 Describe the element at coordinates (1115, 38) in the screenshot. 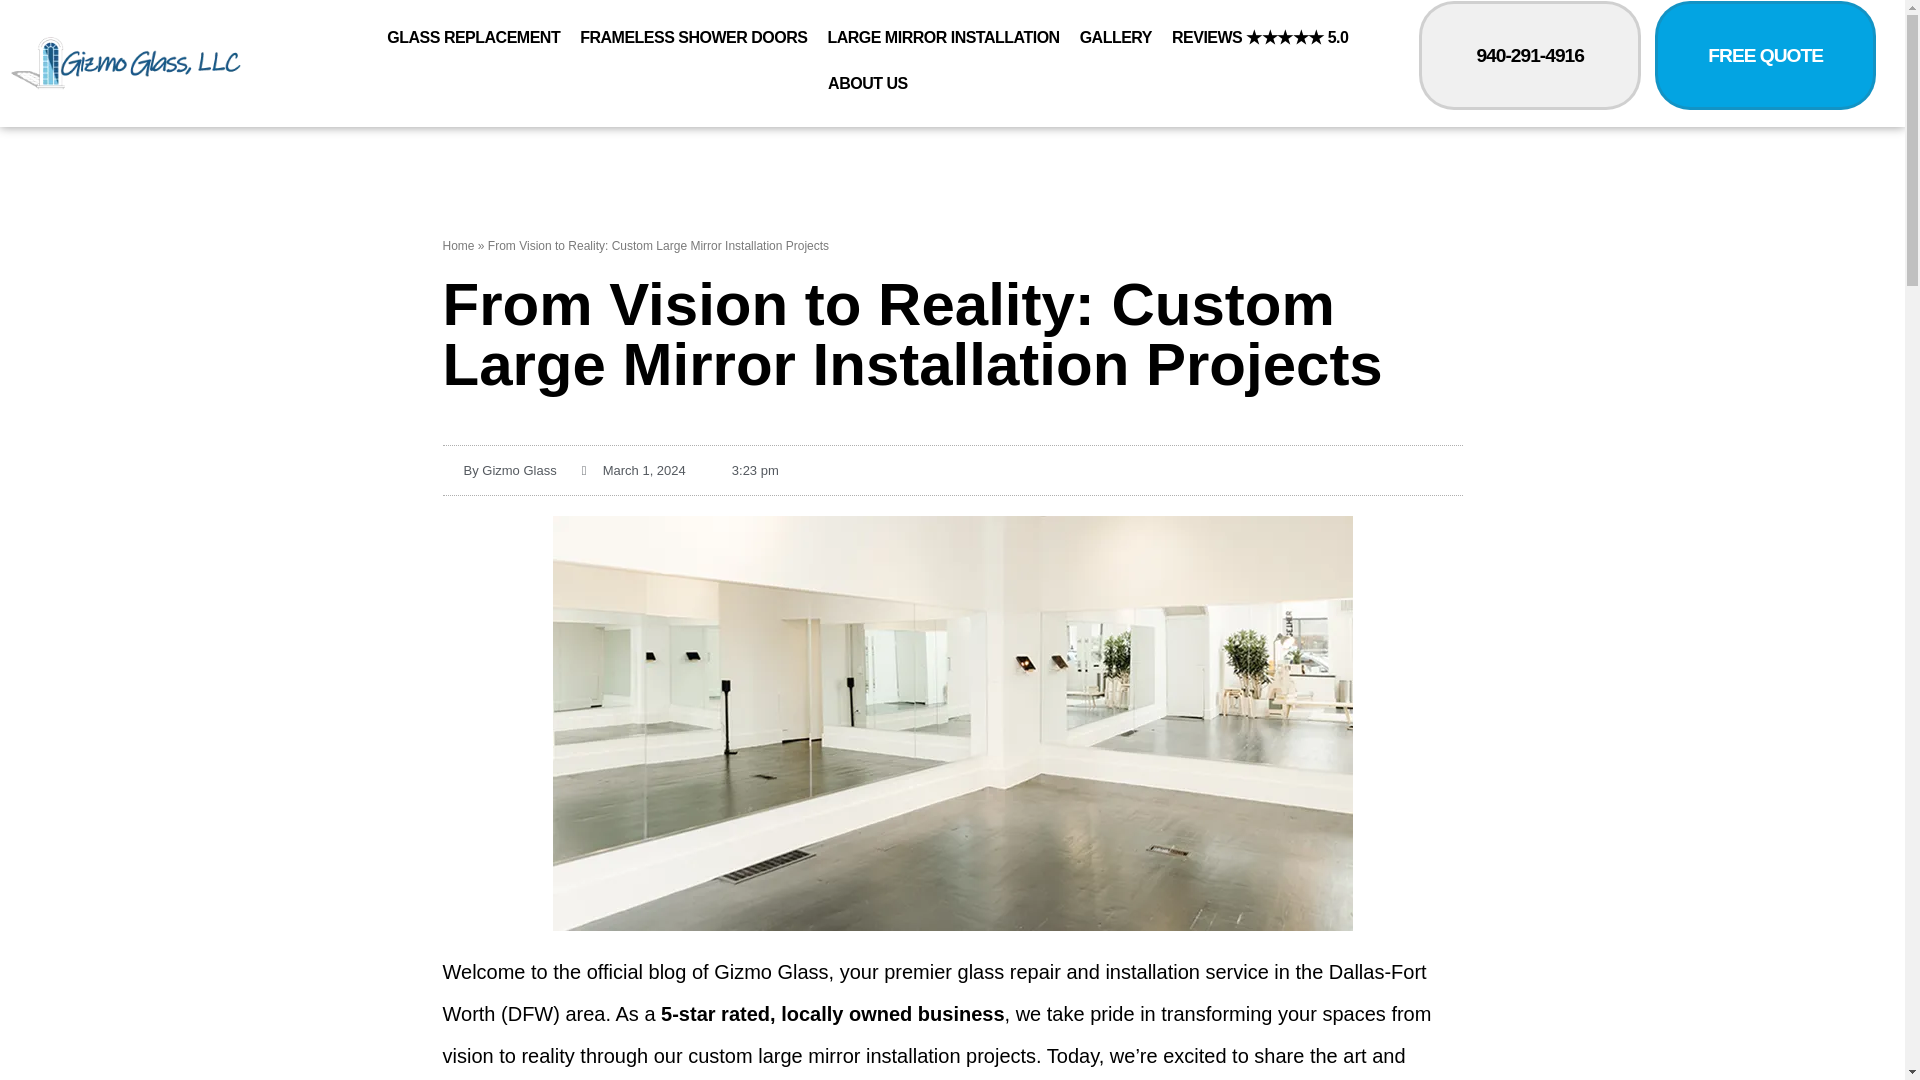

I see `GALLERY` at that location.